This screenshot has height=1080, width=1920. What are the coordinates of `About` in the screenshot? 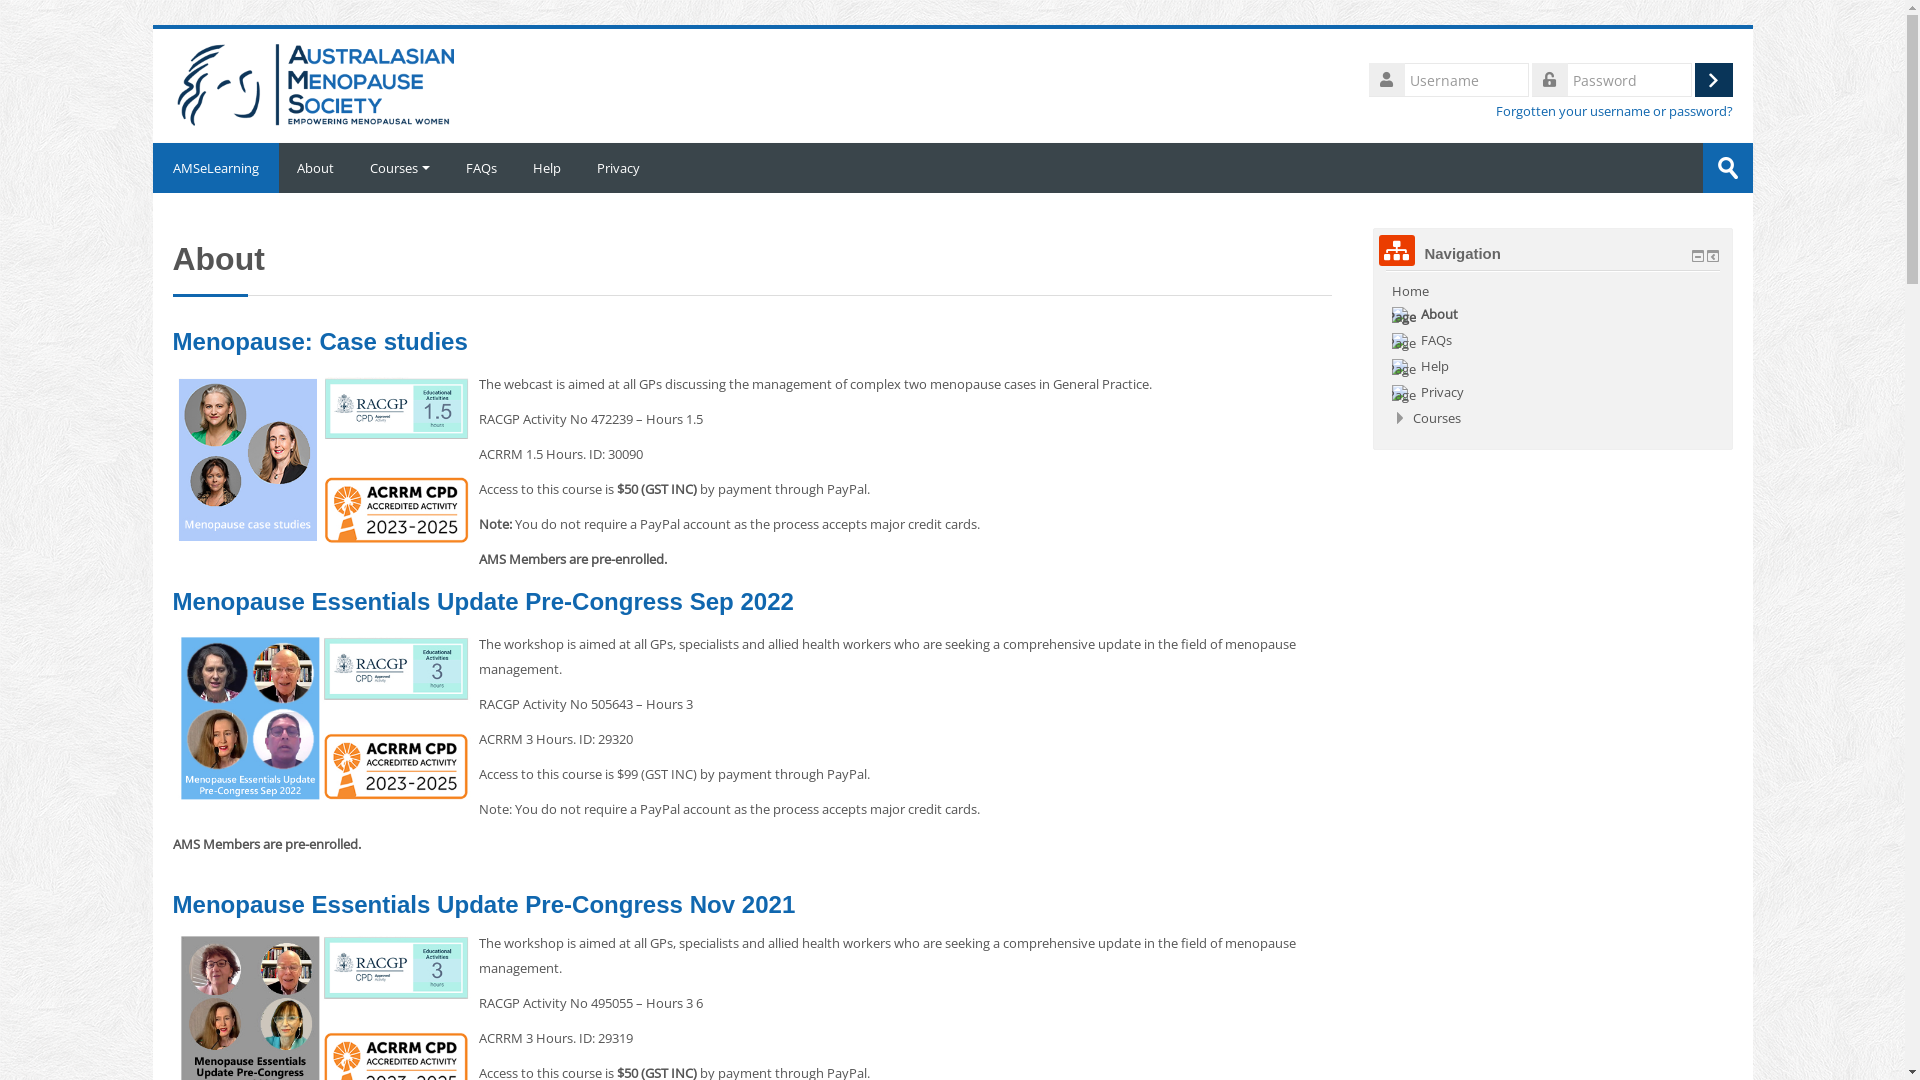 It's located at (1425, 314).